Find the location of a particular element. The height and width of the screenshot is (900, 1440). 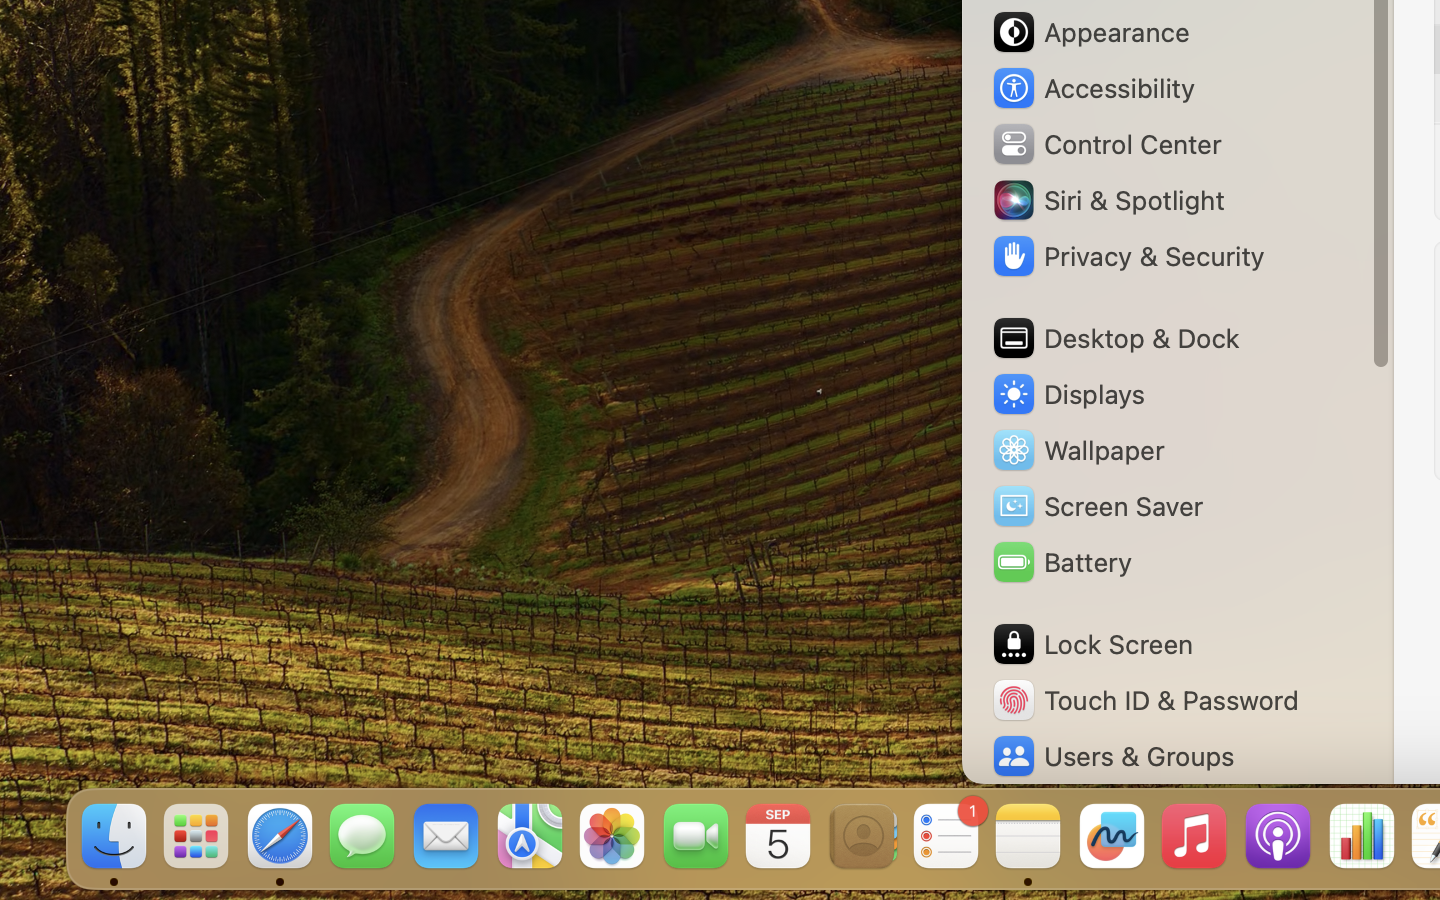

Screen Saver is located at coordinates (1097, 506).